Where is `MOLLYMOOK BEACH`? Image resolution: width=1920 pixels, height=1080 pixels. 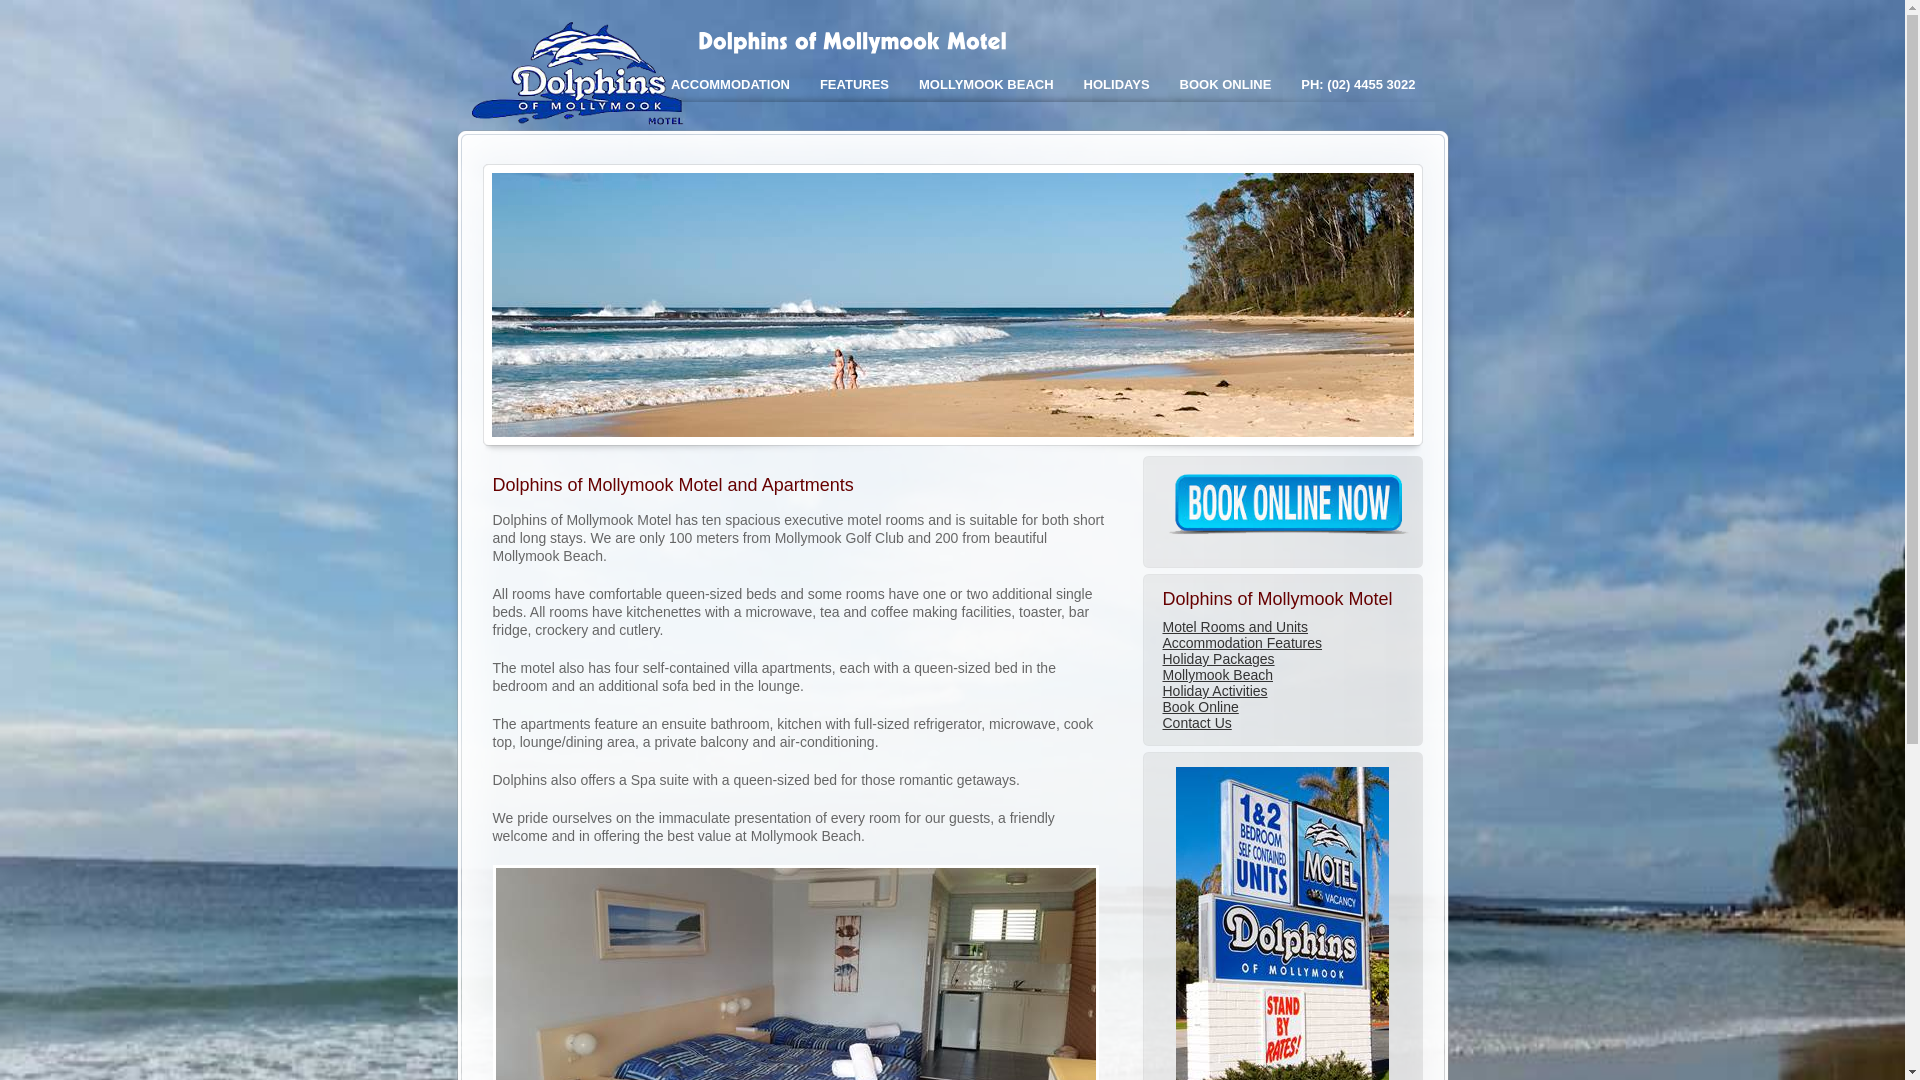 MOLLYMOOK BEACH is located at coordinates (986, 85).